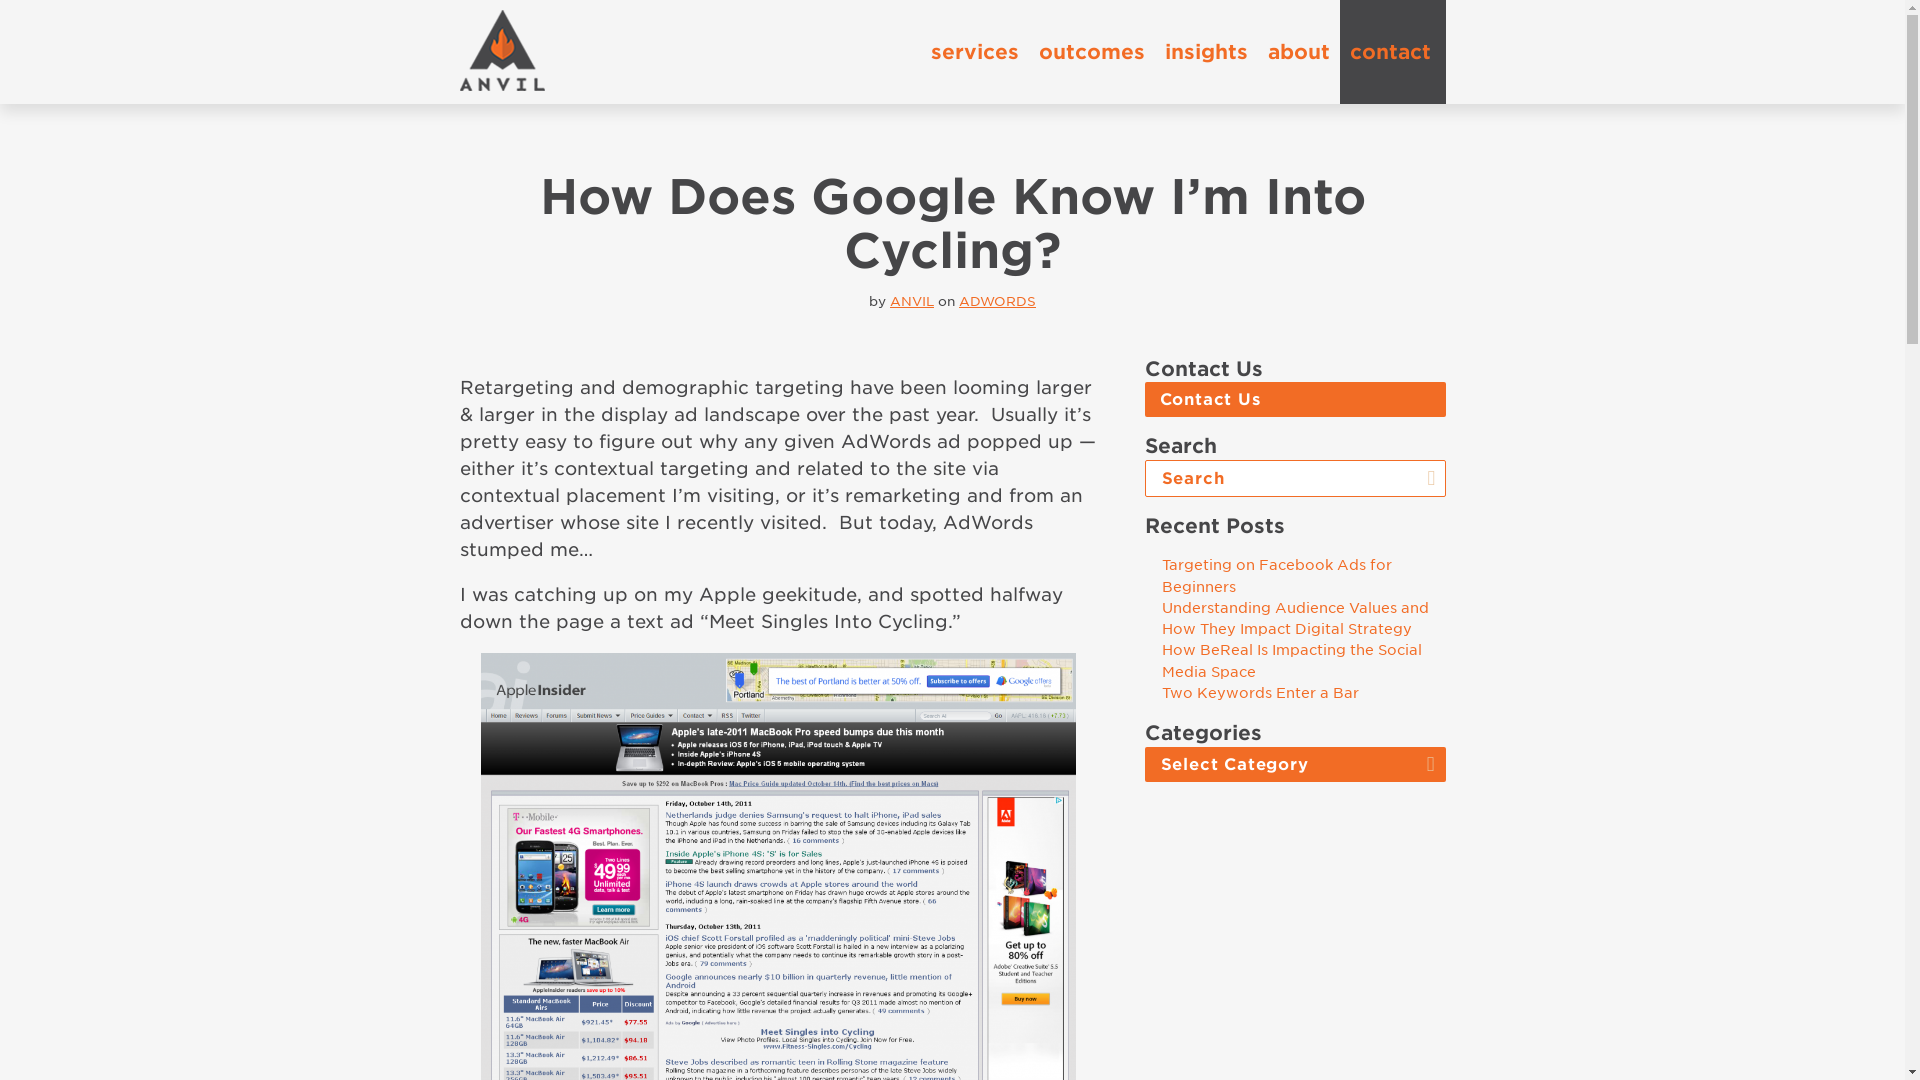  Describe the element at coordinates (912, 300) in the screenshot. I see `ANVIL` at that location.